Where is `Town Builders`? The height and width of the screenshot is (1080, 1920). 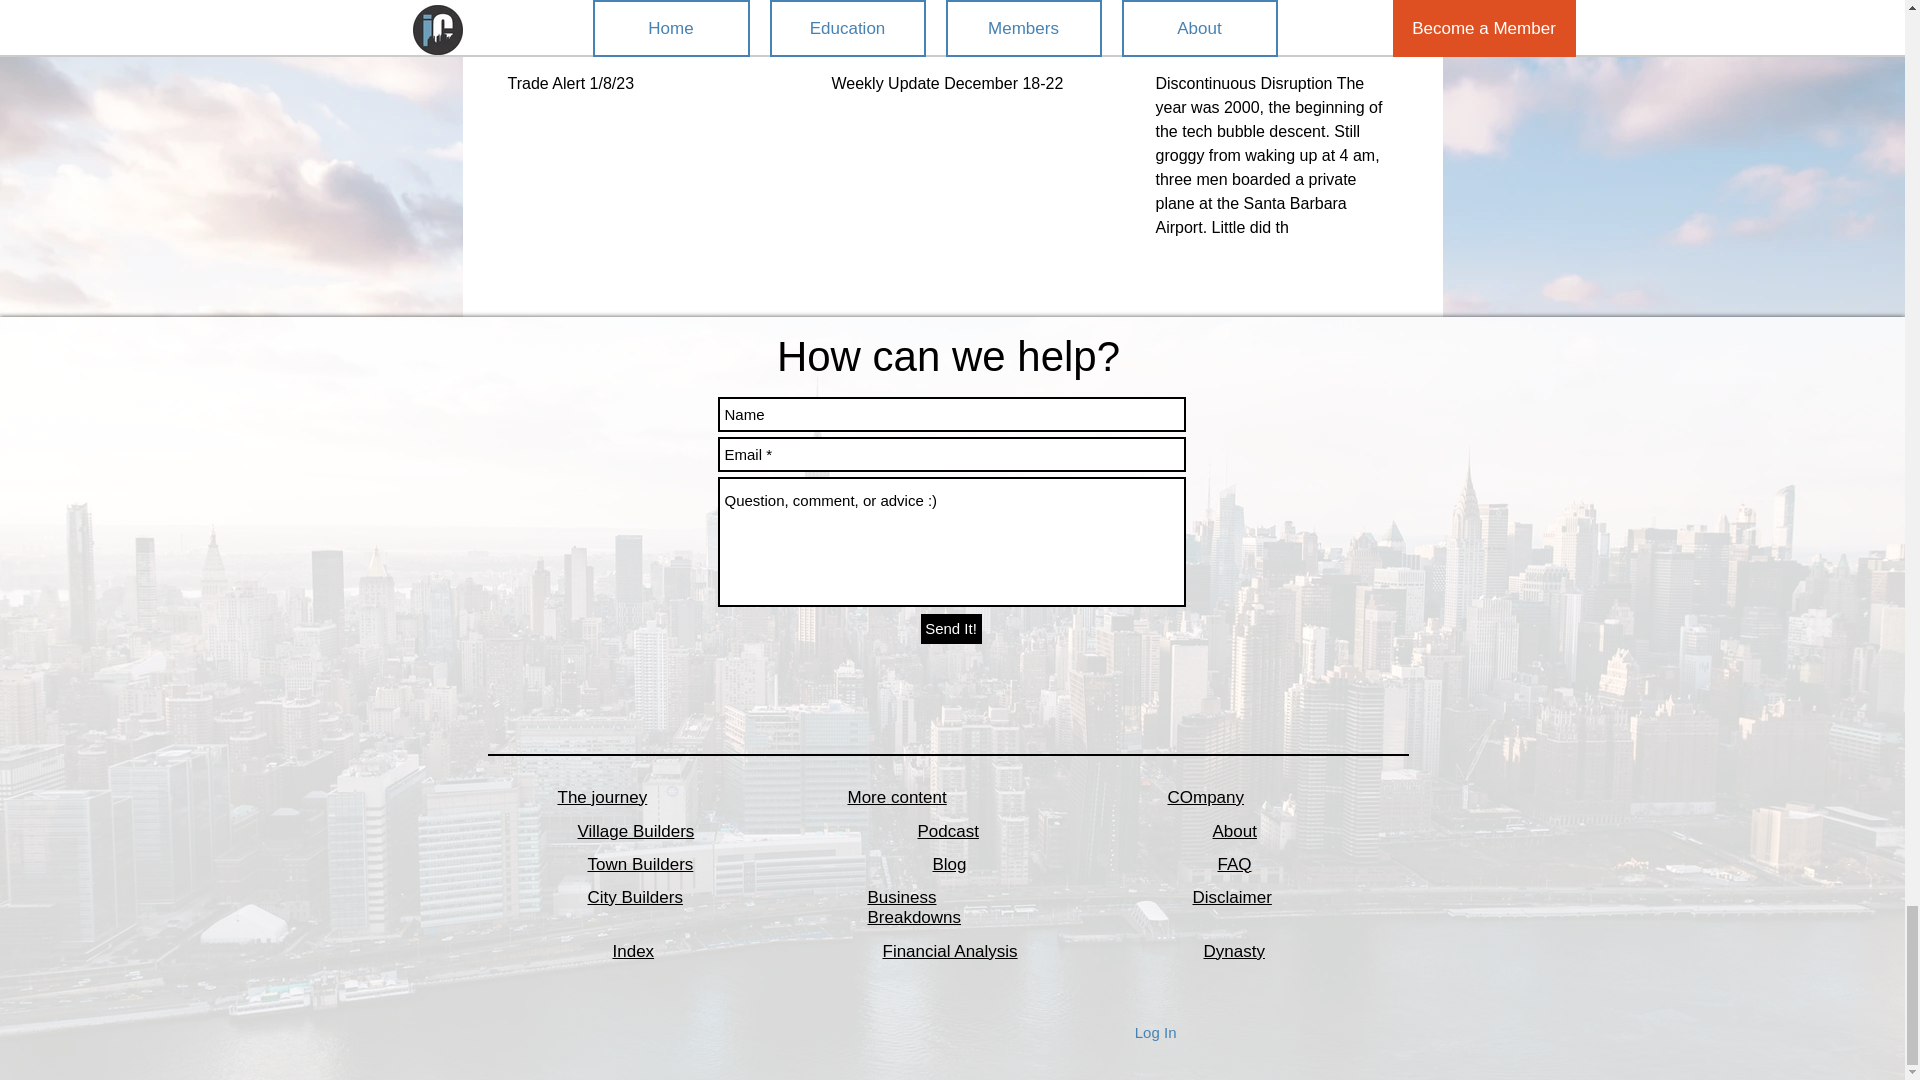
Town Builders is located at coordinates (640, 864).